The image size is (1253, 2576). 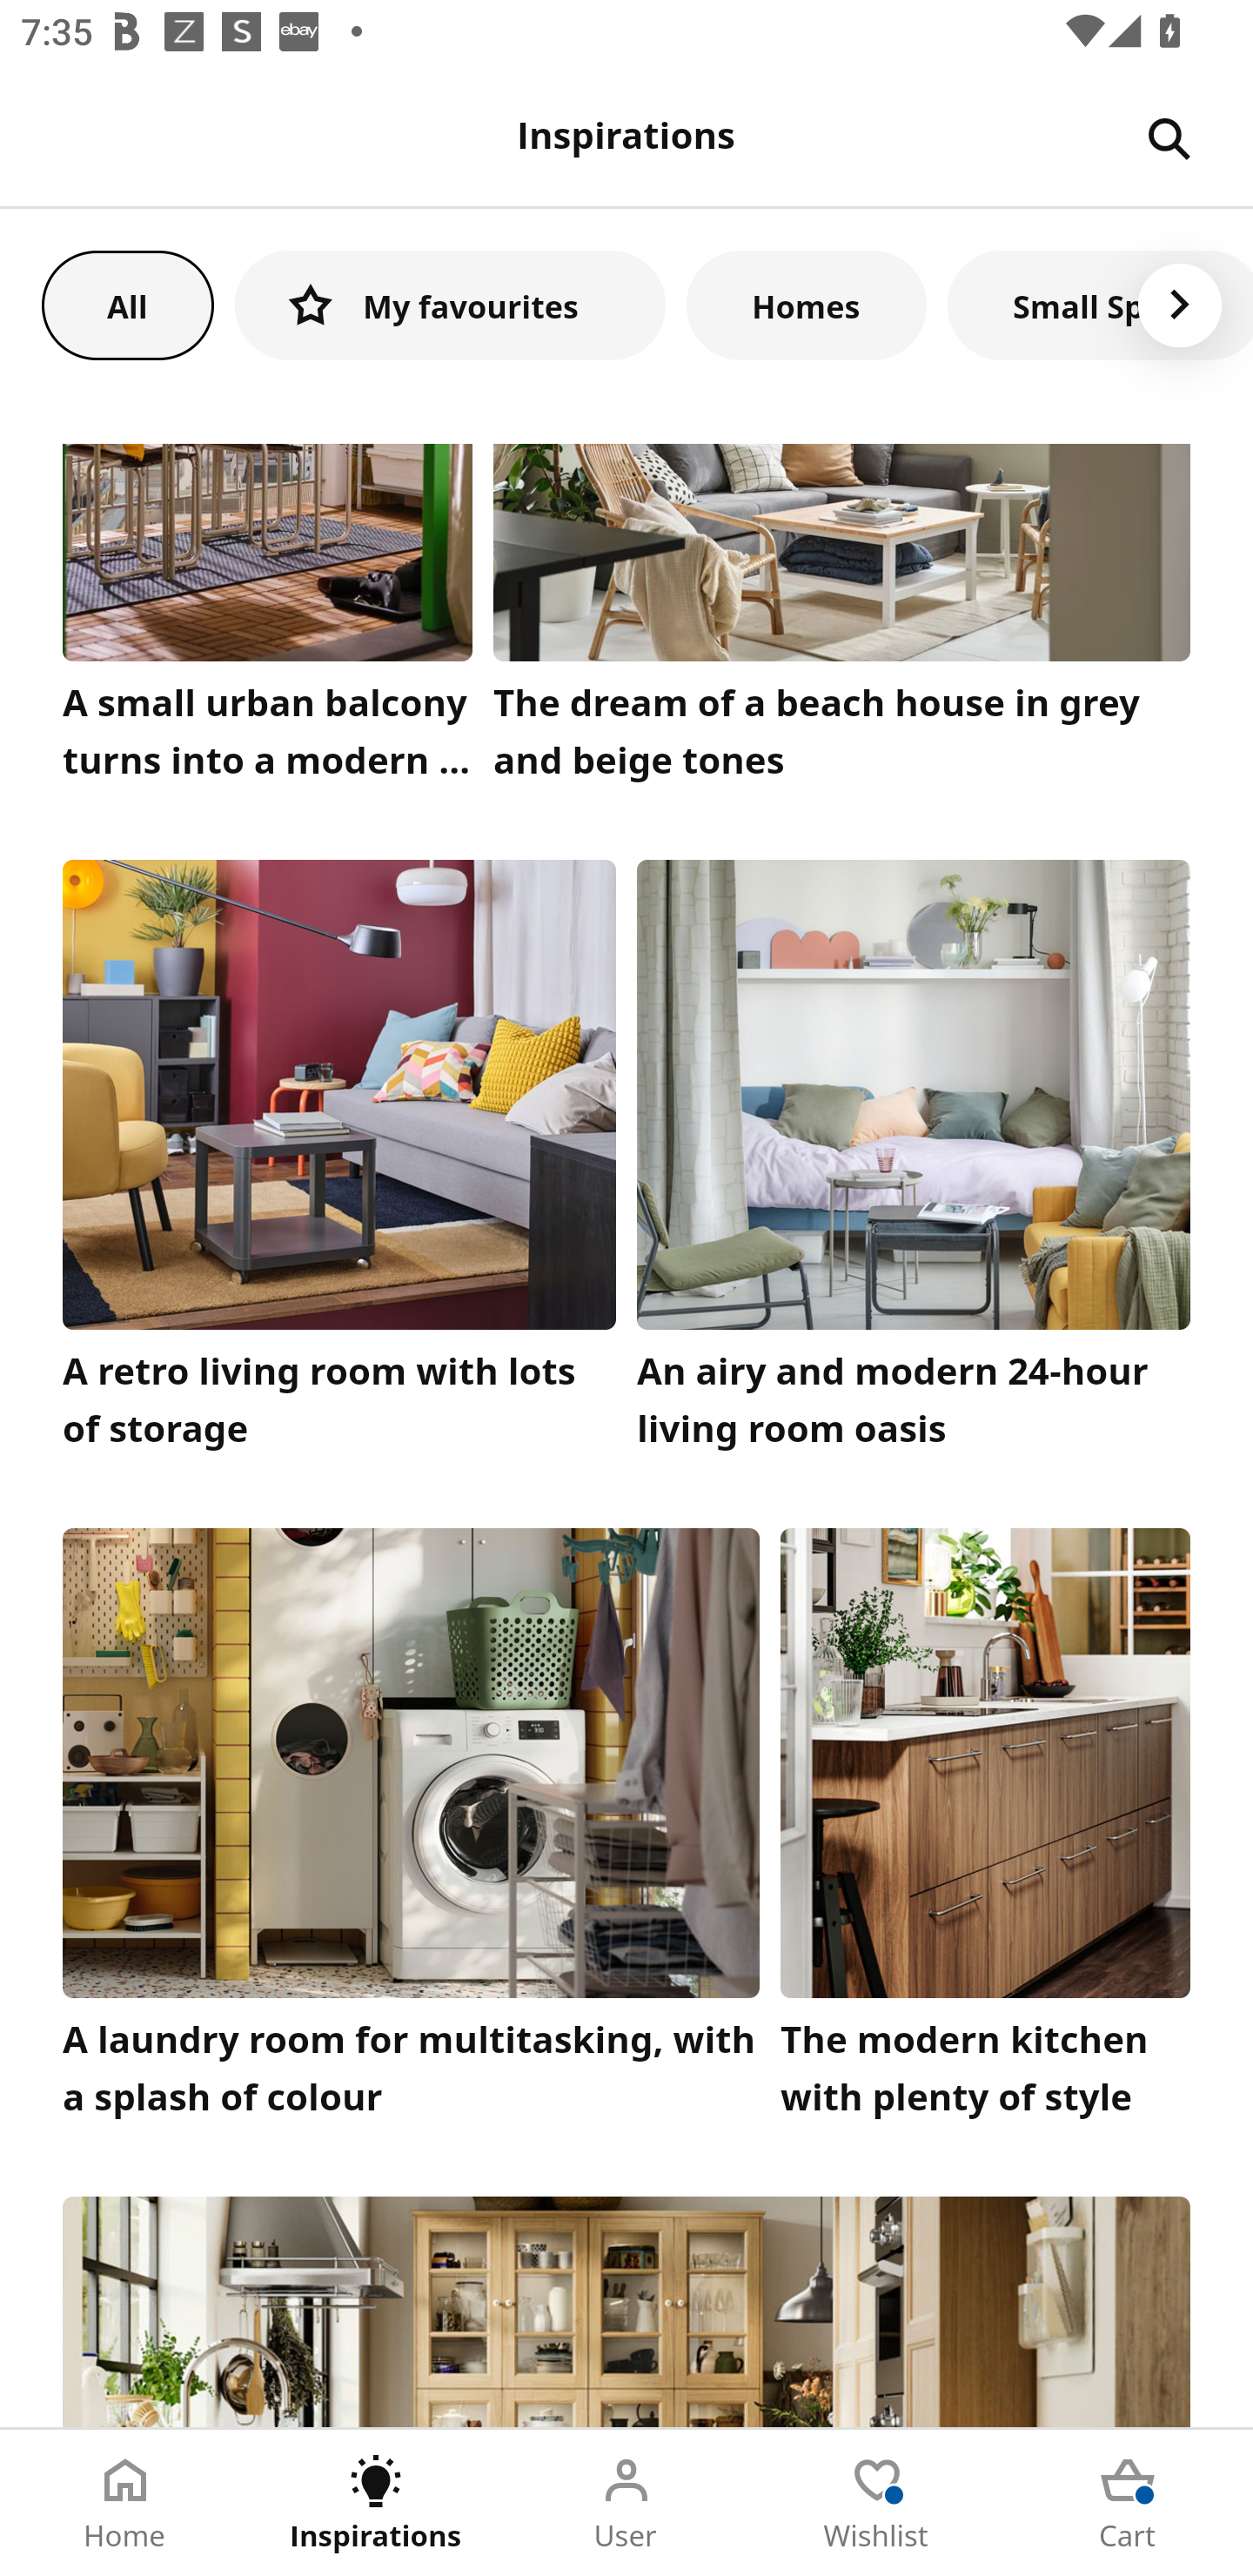 What do you see at coordinates (127, 305) in the screenshot?
I see `All` at bounding box center [127, 305].